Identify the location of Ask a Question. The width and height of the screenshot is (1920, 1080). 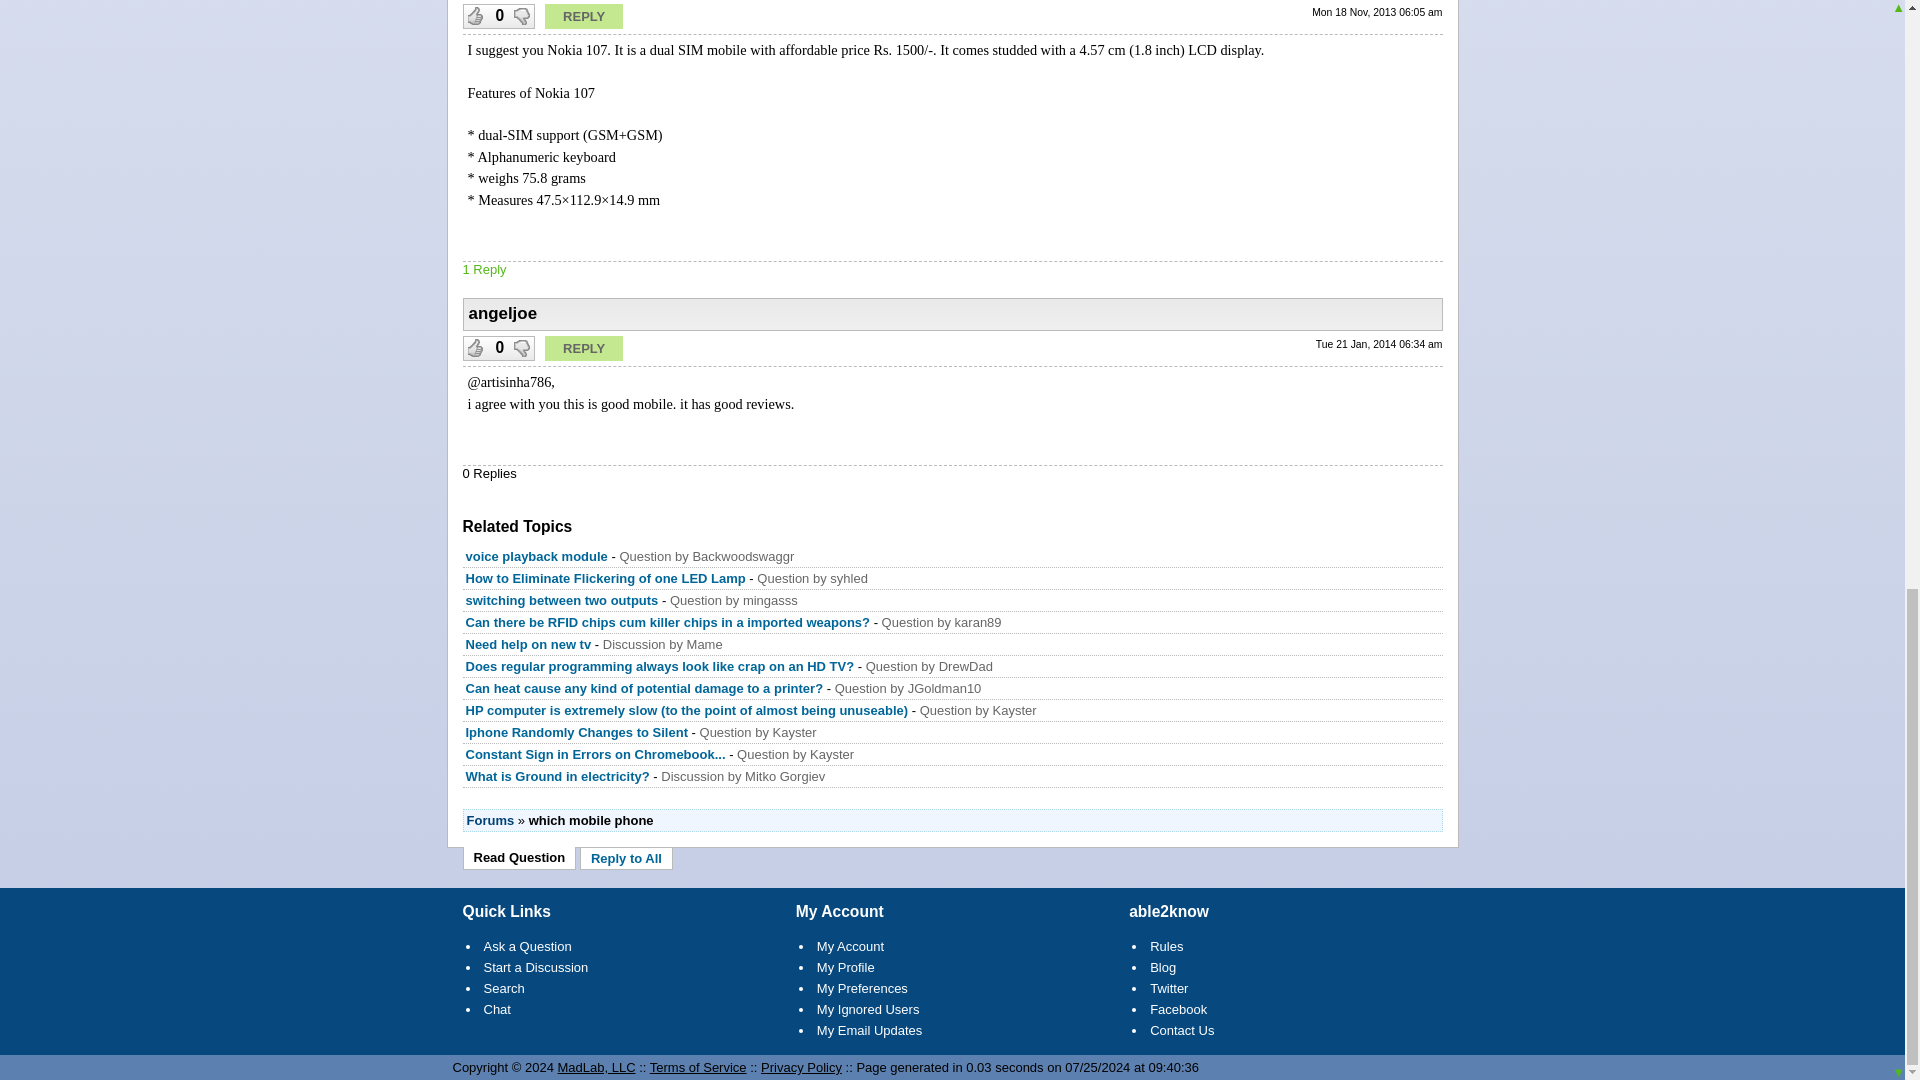
(528, 946).